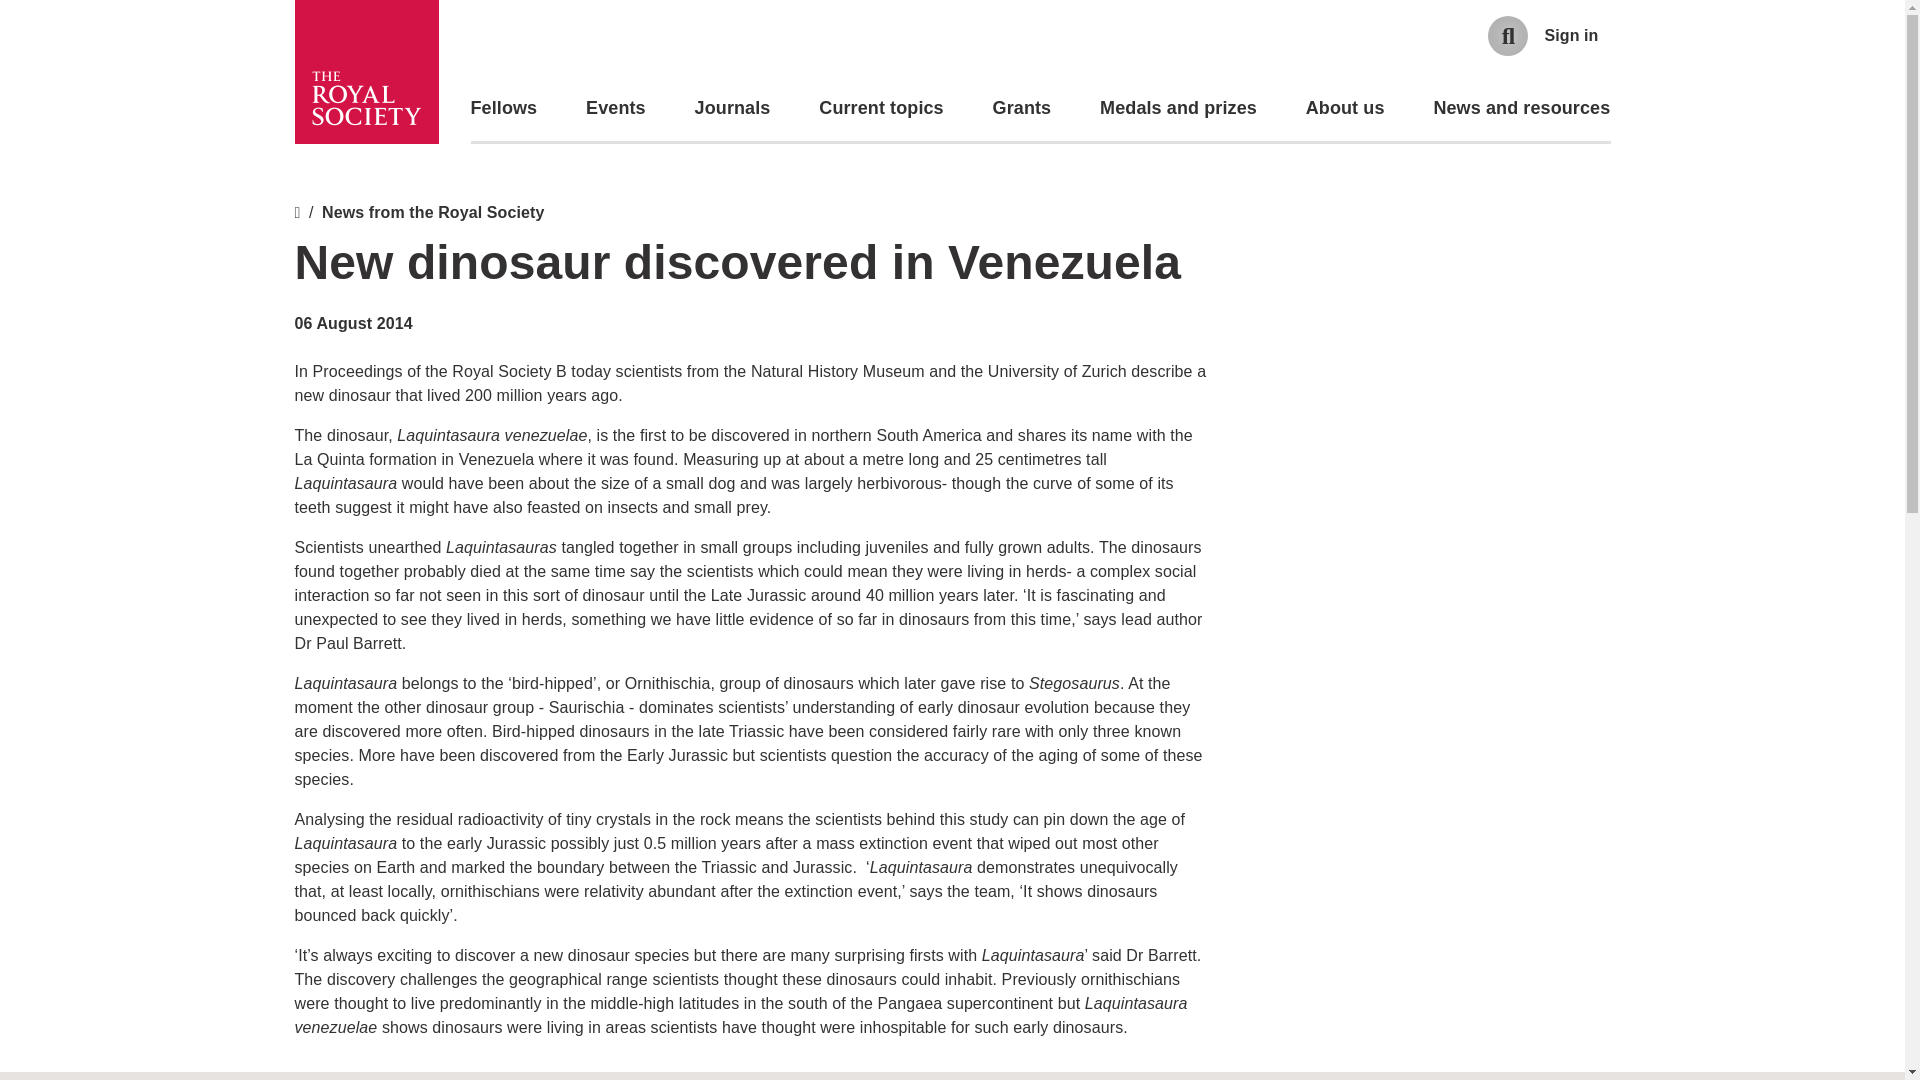  Describe the element at coordinates (733, 108) in the screenshot. I see `Journals` at that location.